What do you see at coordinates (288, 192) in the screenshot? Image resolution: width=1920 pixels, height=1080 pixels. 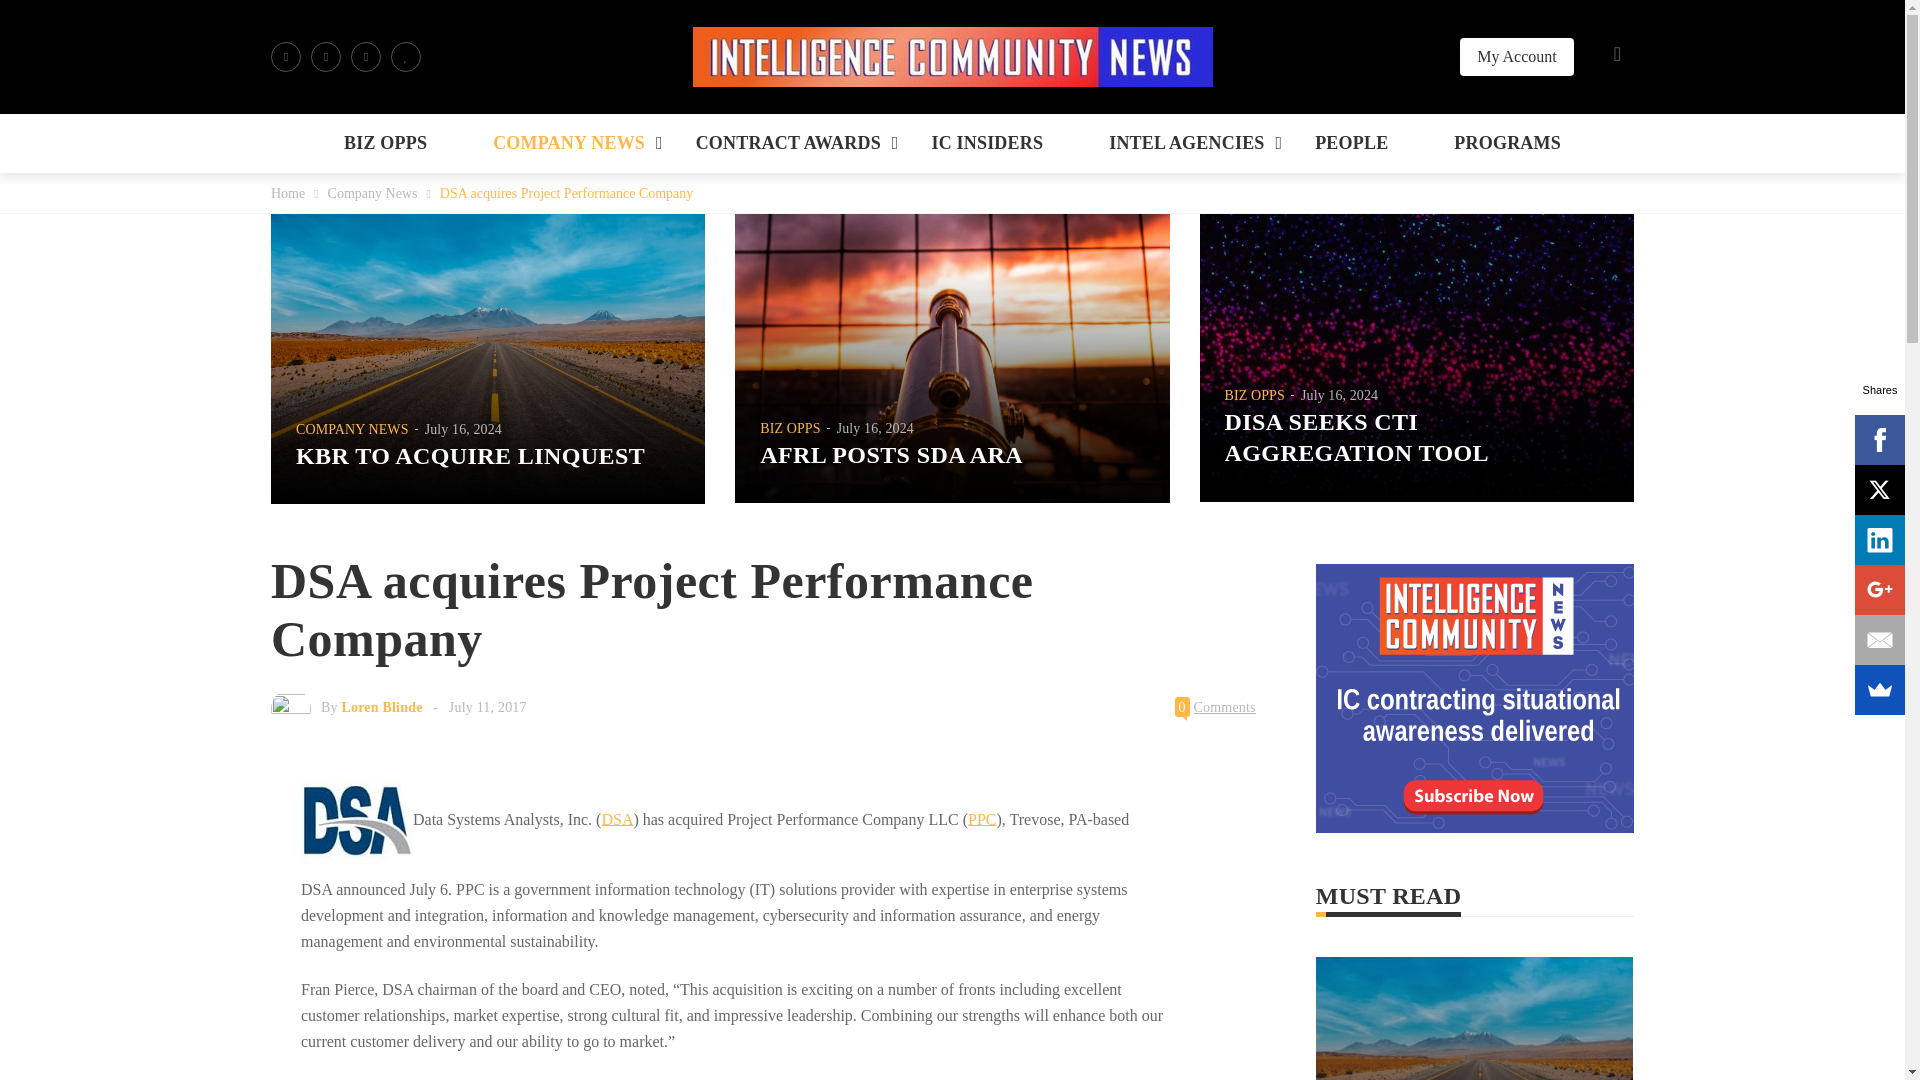 I see `Home` at bounding box center [288, 192].